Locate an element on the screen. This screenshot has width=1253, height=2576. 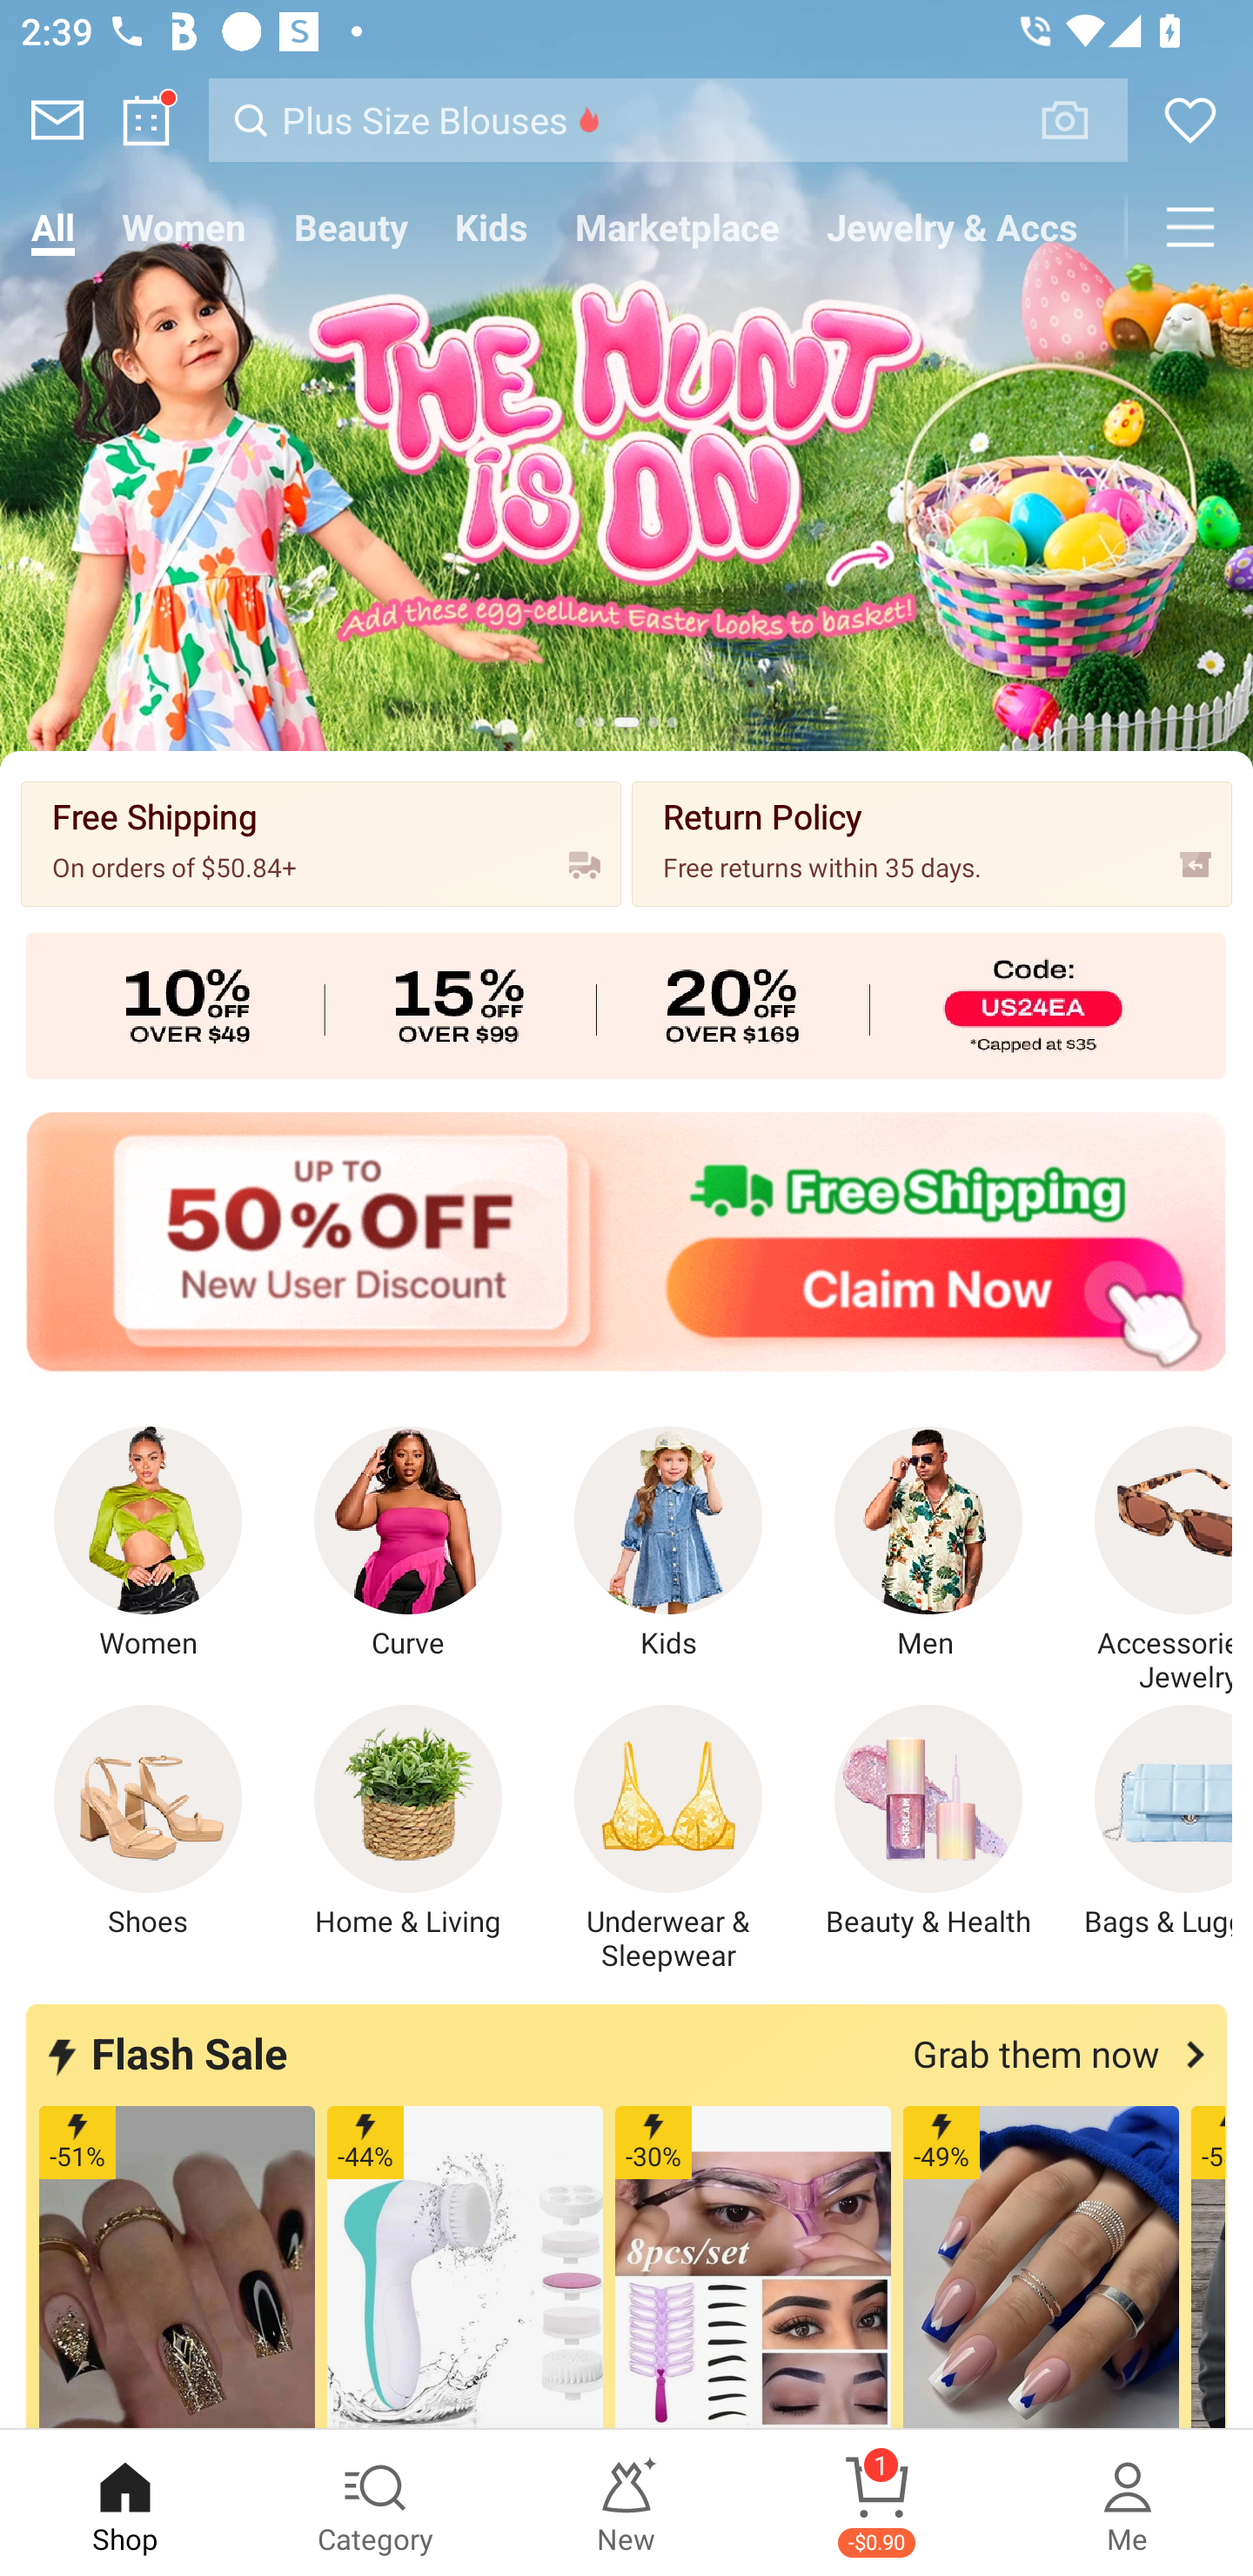
Category is located at coordinates (376, 2503).